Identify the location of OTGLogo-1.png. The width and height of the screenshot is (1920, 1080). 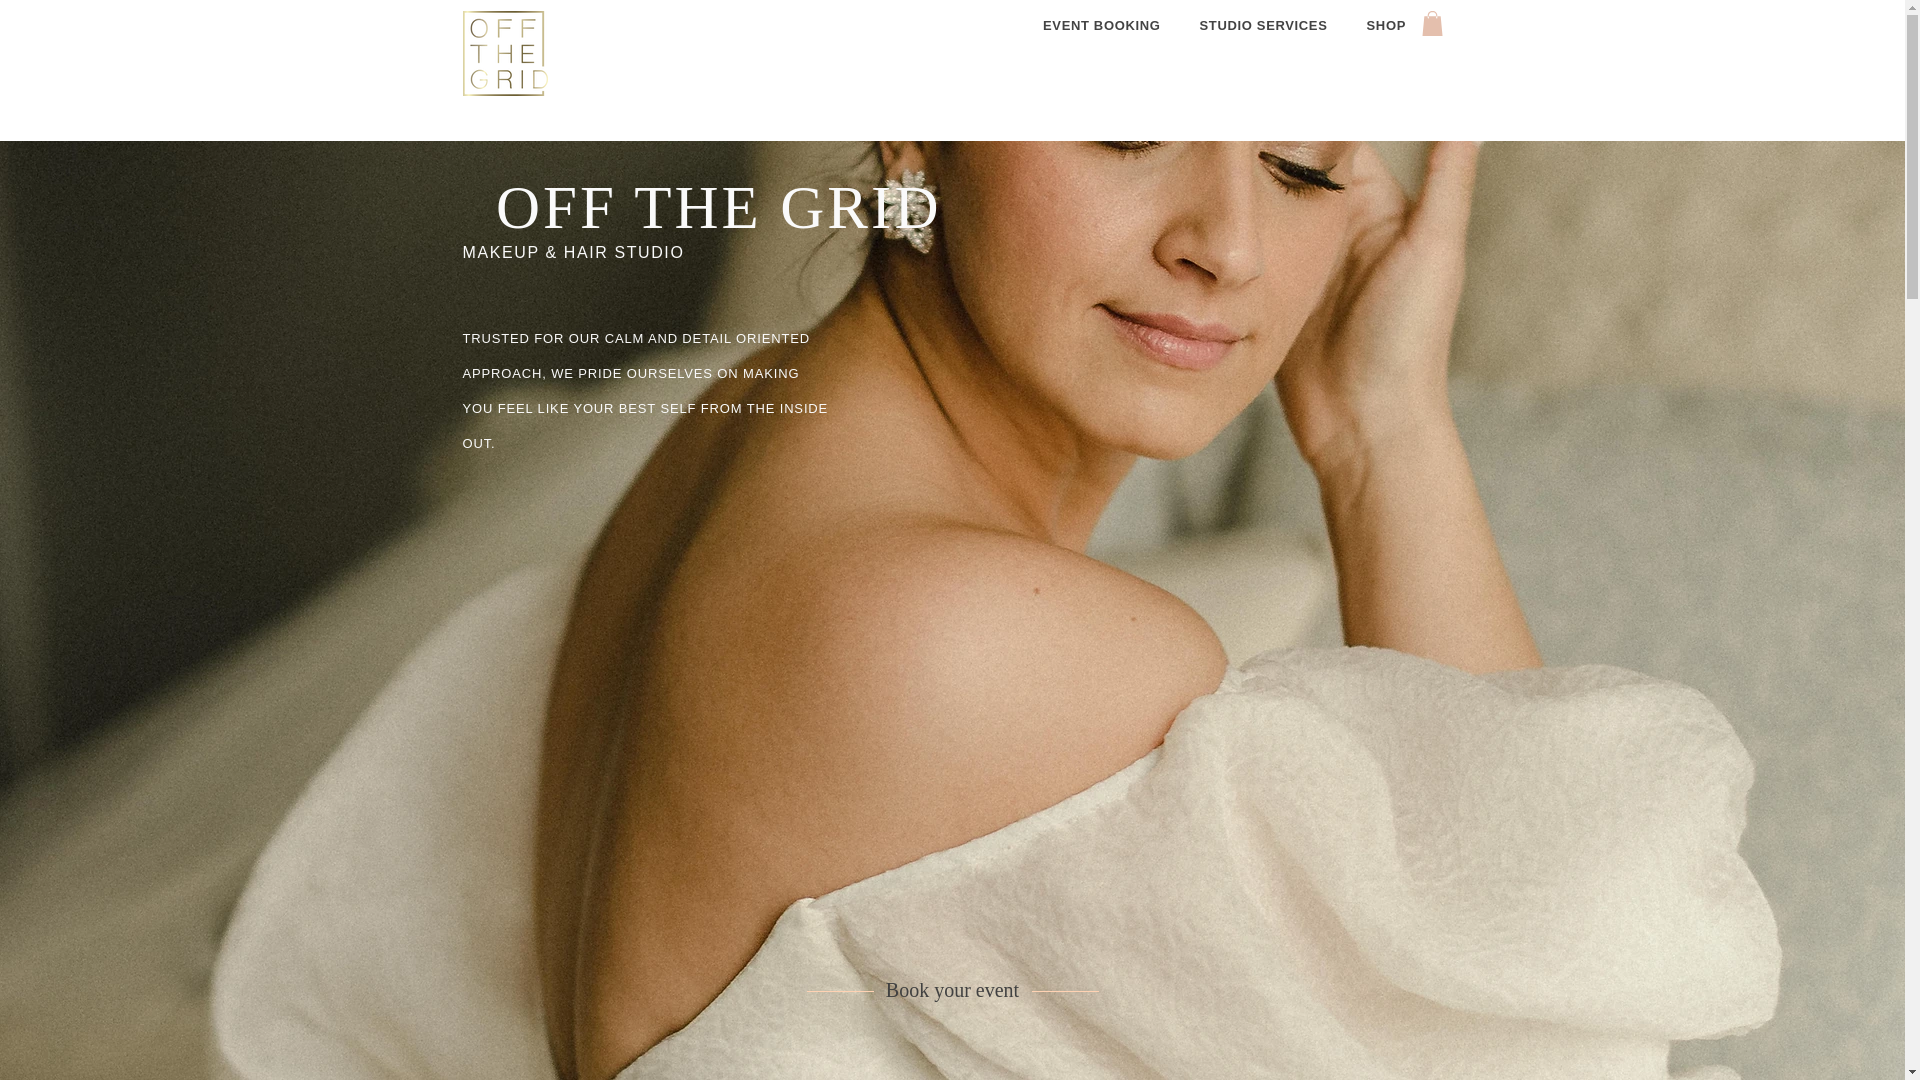
(504, 53).